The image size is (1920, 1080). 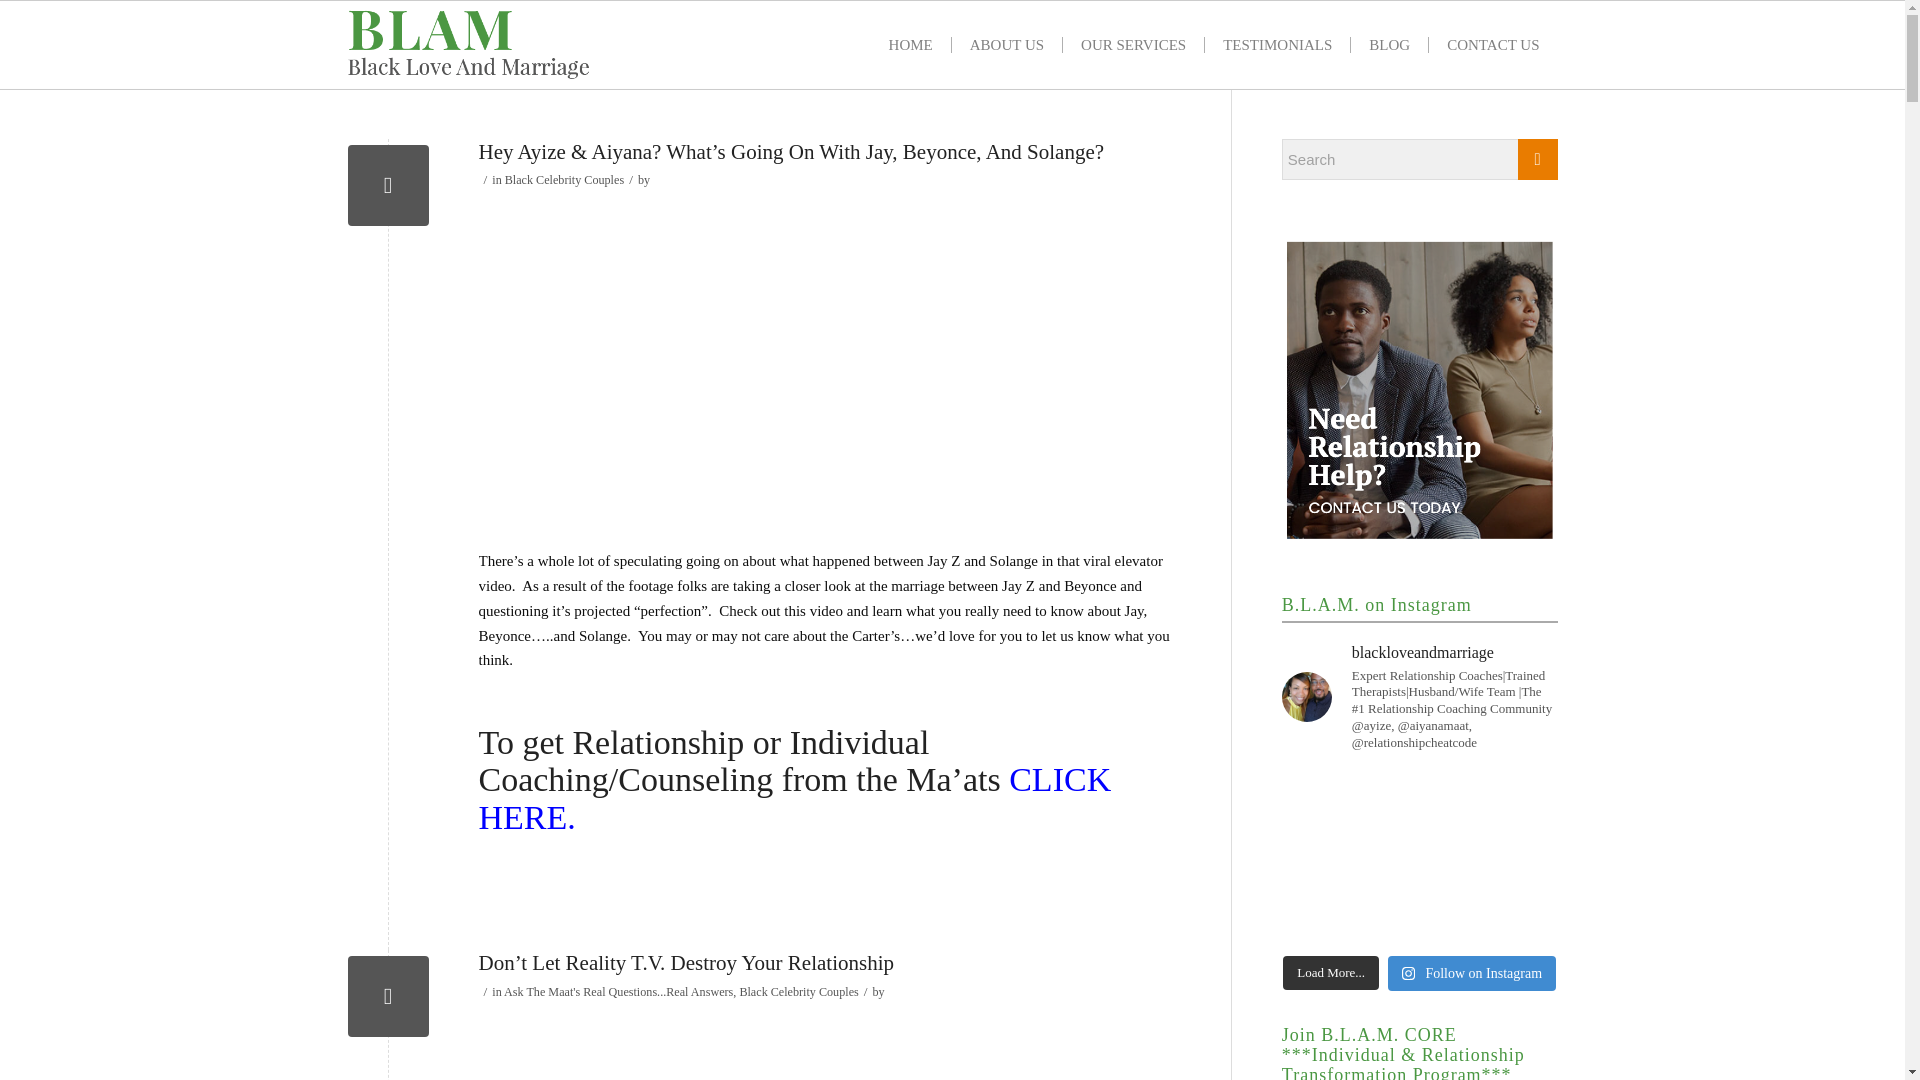 I want to click on logo, so click(x=469, y=44).